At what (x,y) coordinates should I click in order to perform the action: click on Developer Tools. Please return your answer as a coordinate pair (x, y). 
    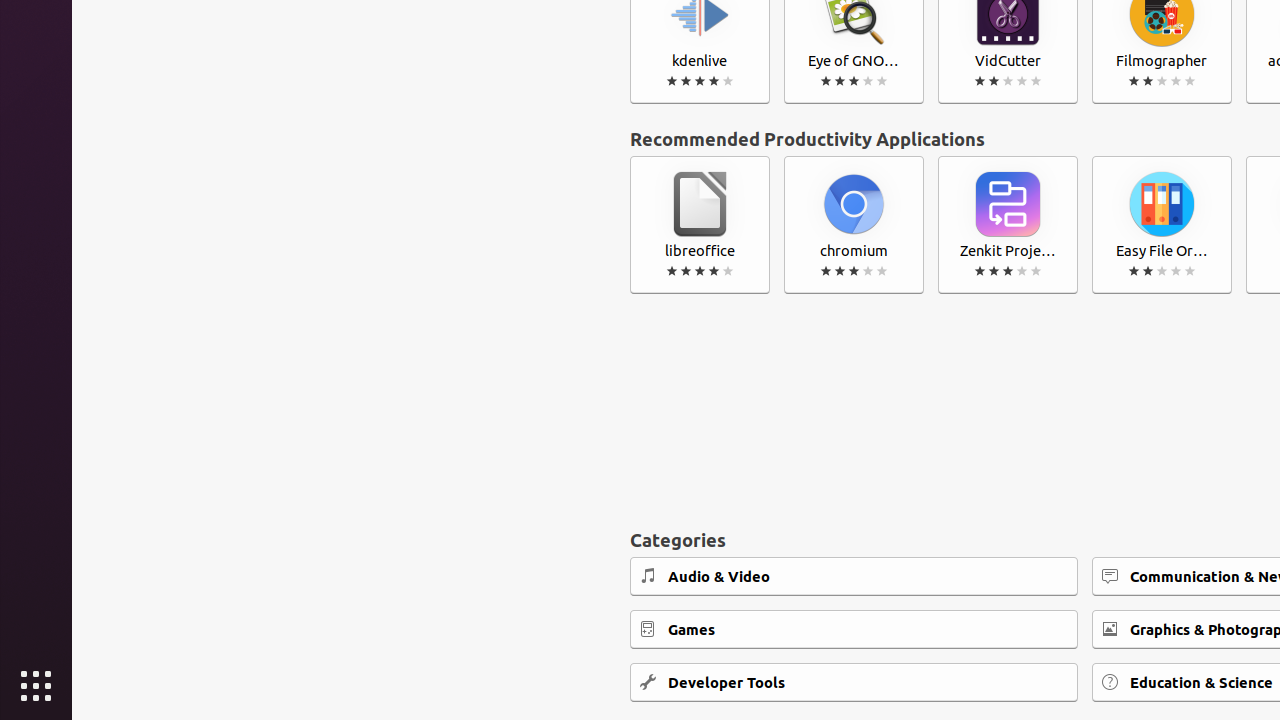
    Looking at the image, I should click on (854, 682).